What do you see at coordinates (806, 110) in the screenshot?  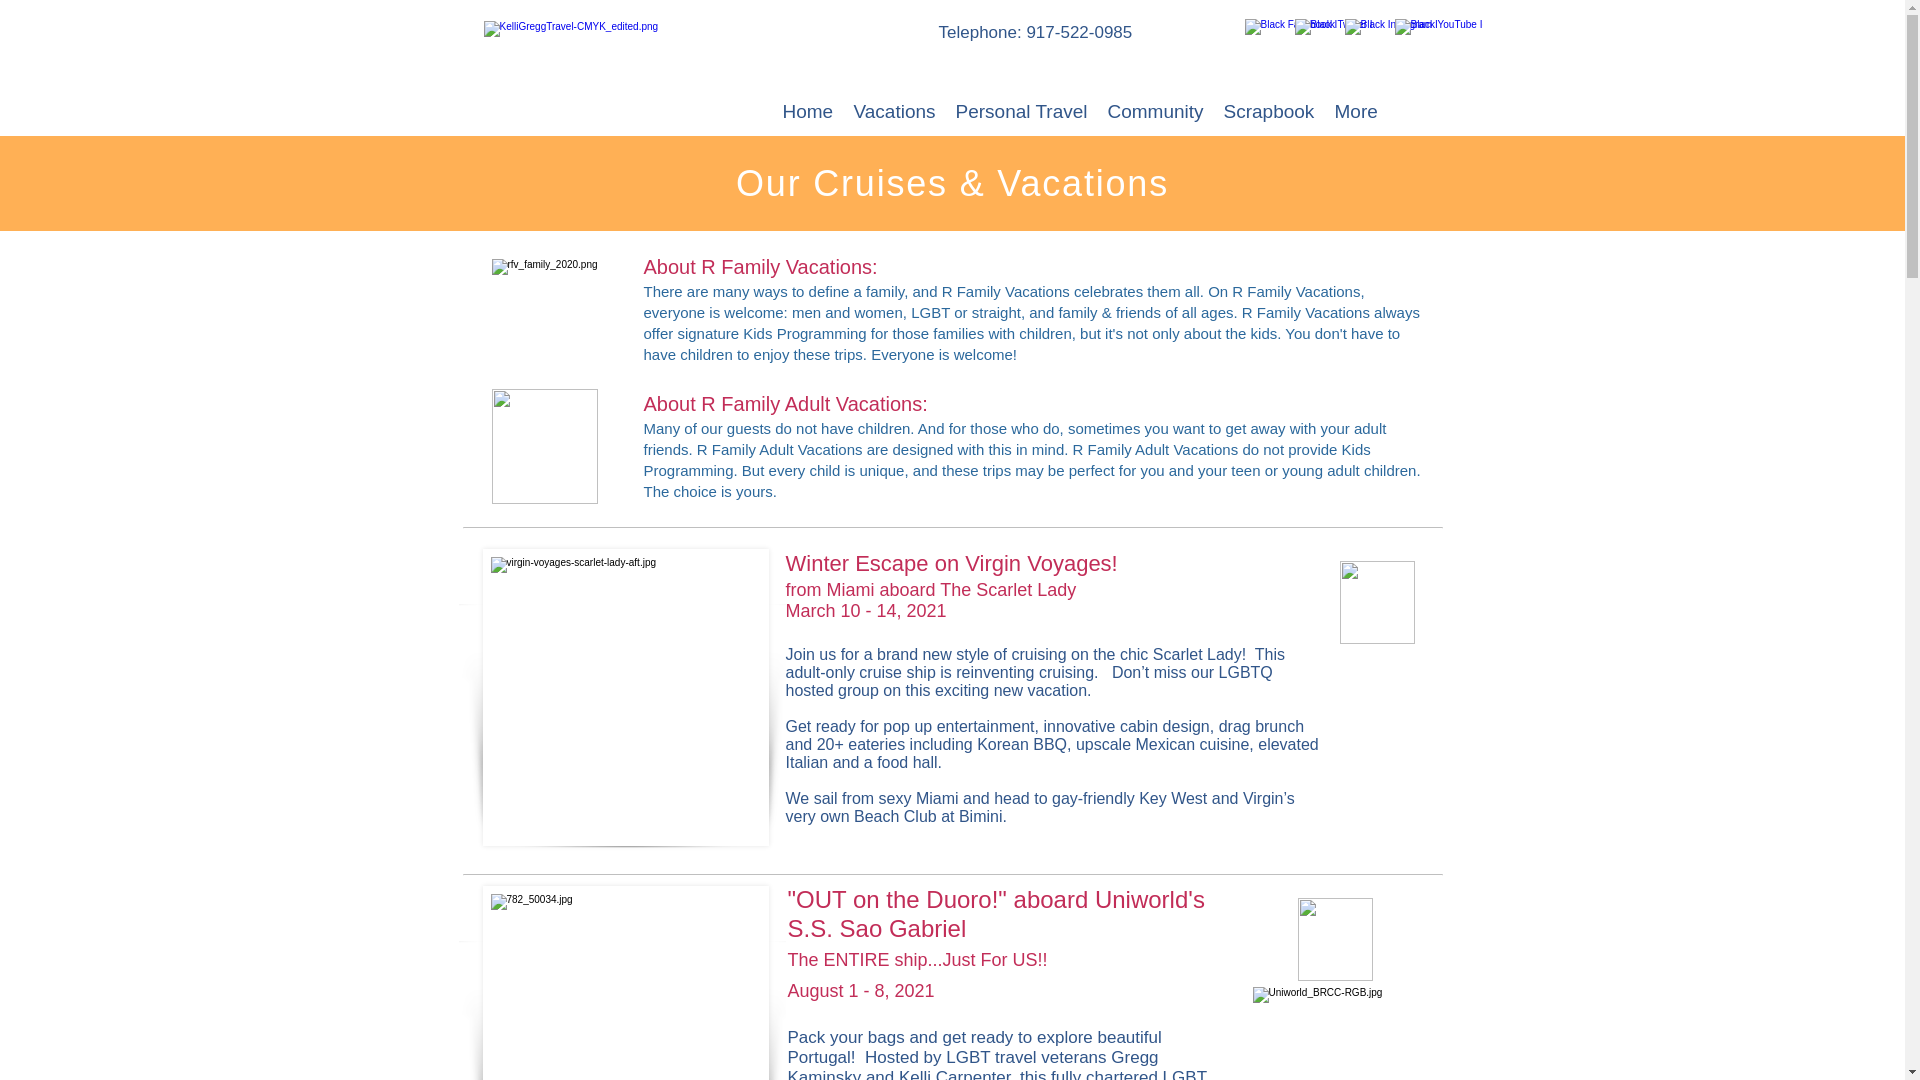 I see `Home` at bounding box center [806, 110].